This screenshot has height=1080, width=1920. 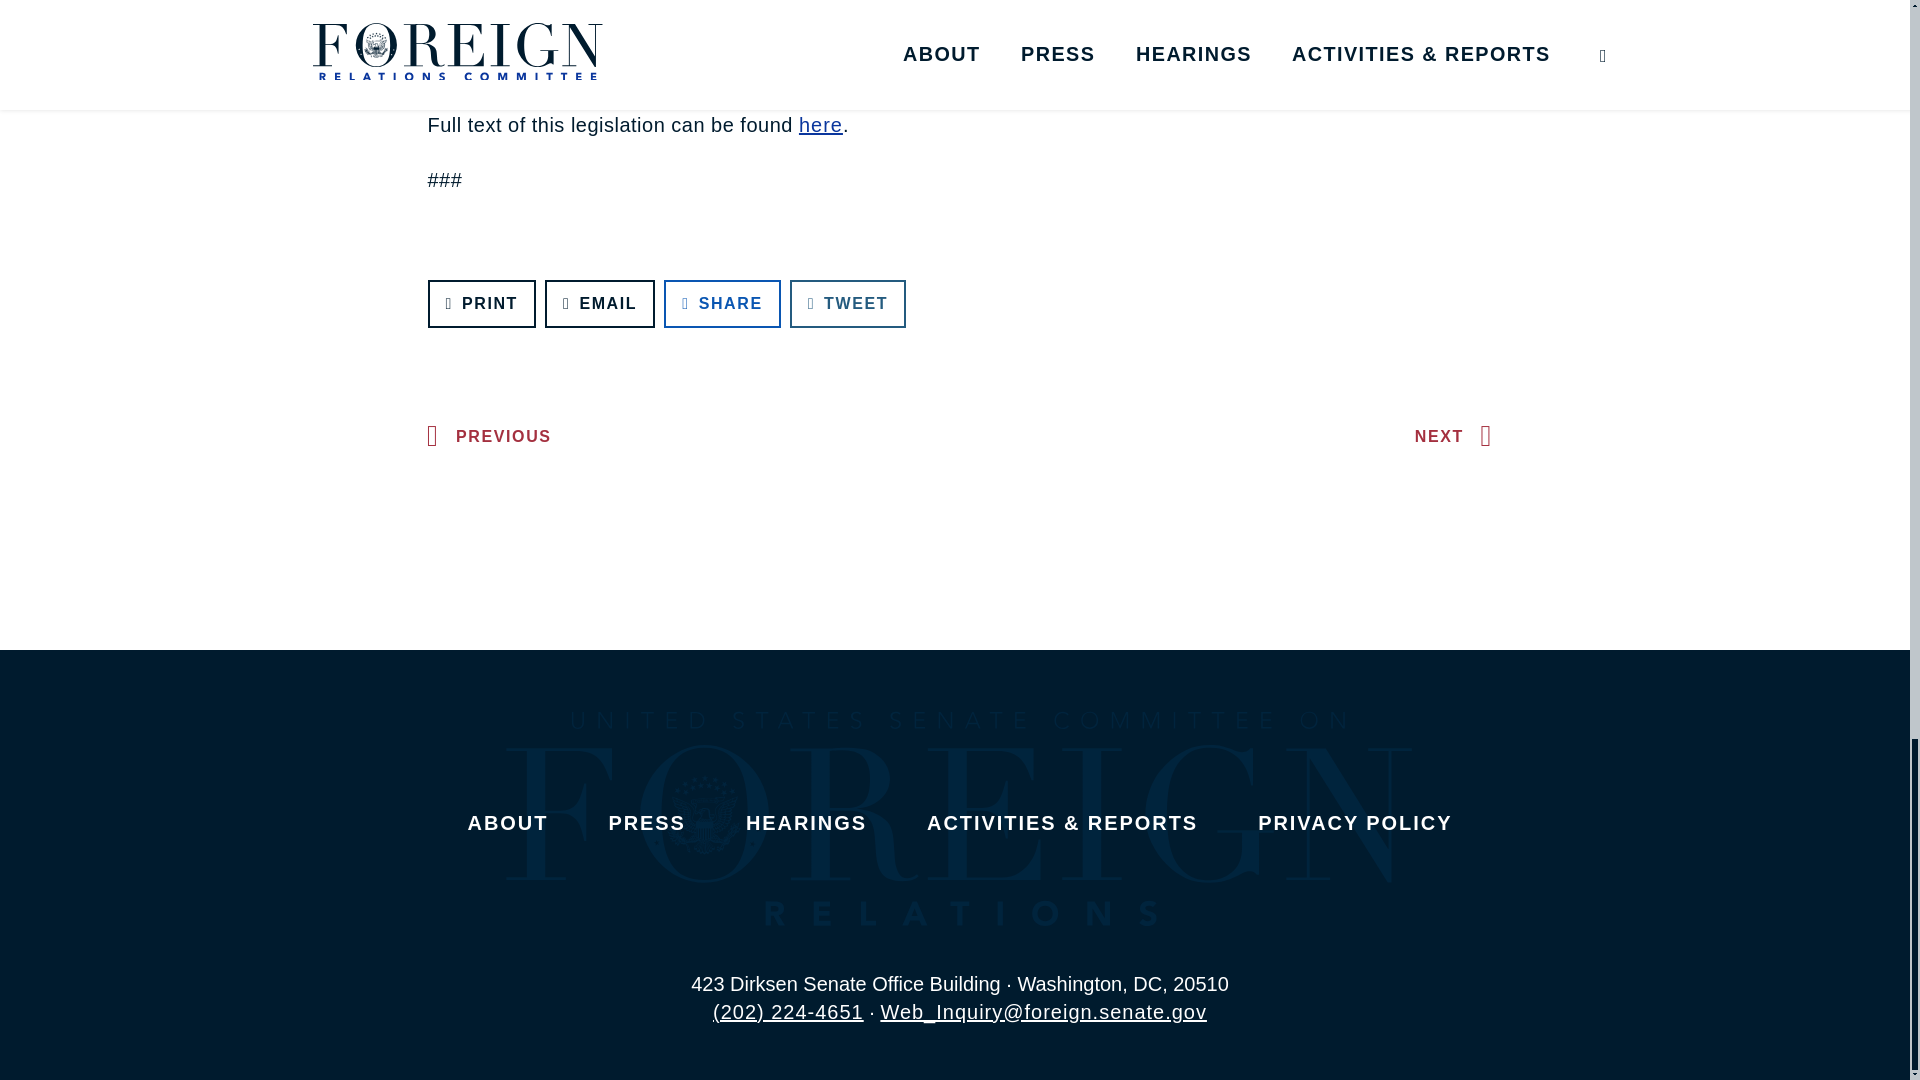 What do you see at coordinates (482, 304) in the screenshot?
I see `PRINT` at bounding box center [482, 304].